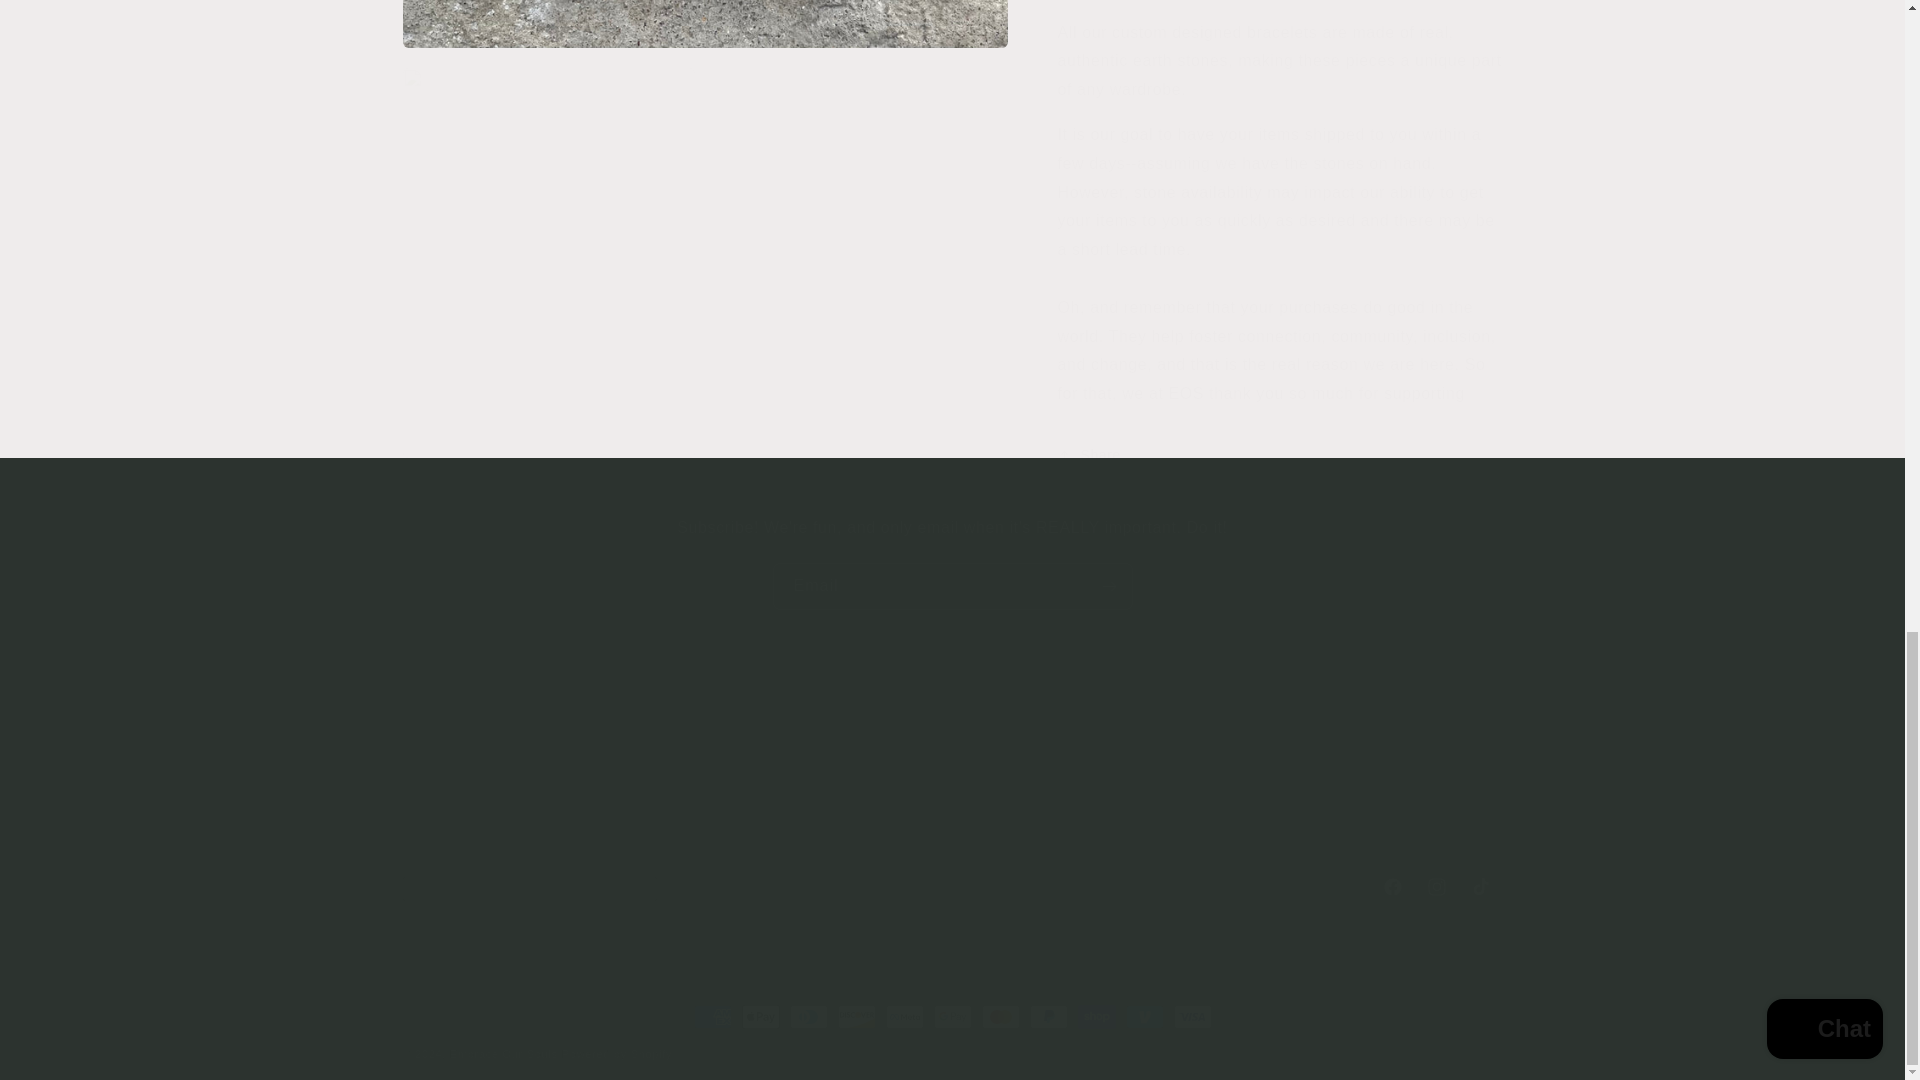 The image size is (1920, 1080). What do you see at coordinates (952, 764) in the screenshot?
I see `Email` at bounding box center [952, 764].